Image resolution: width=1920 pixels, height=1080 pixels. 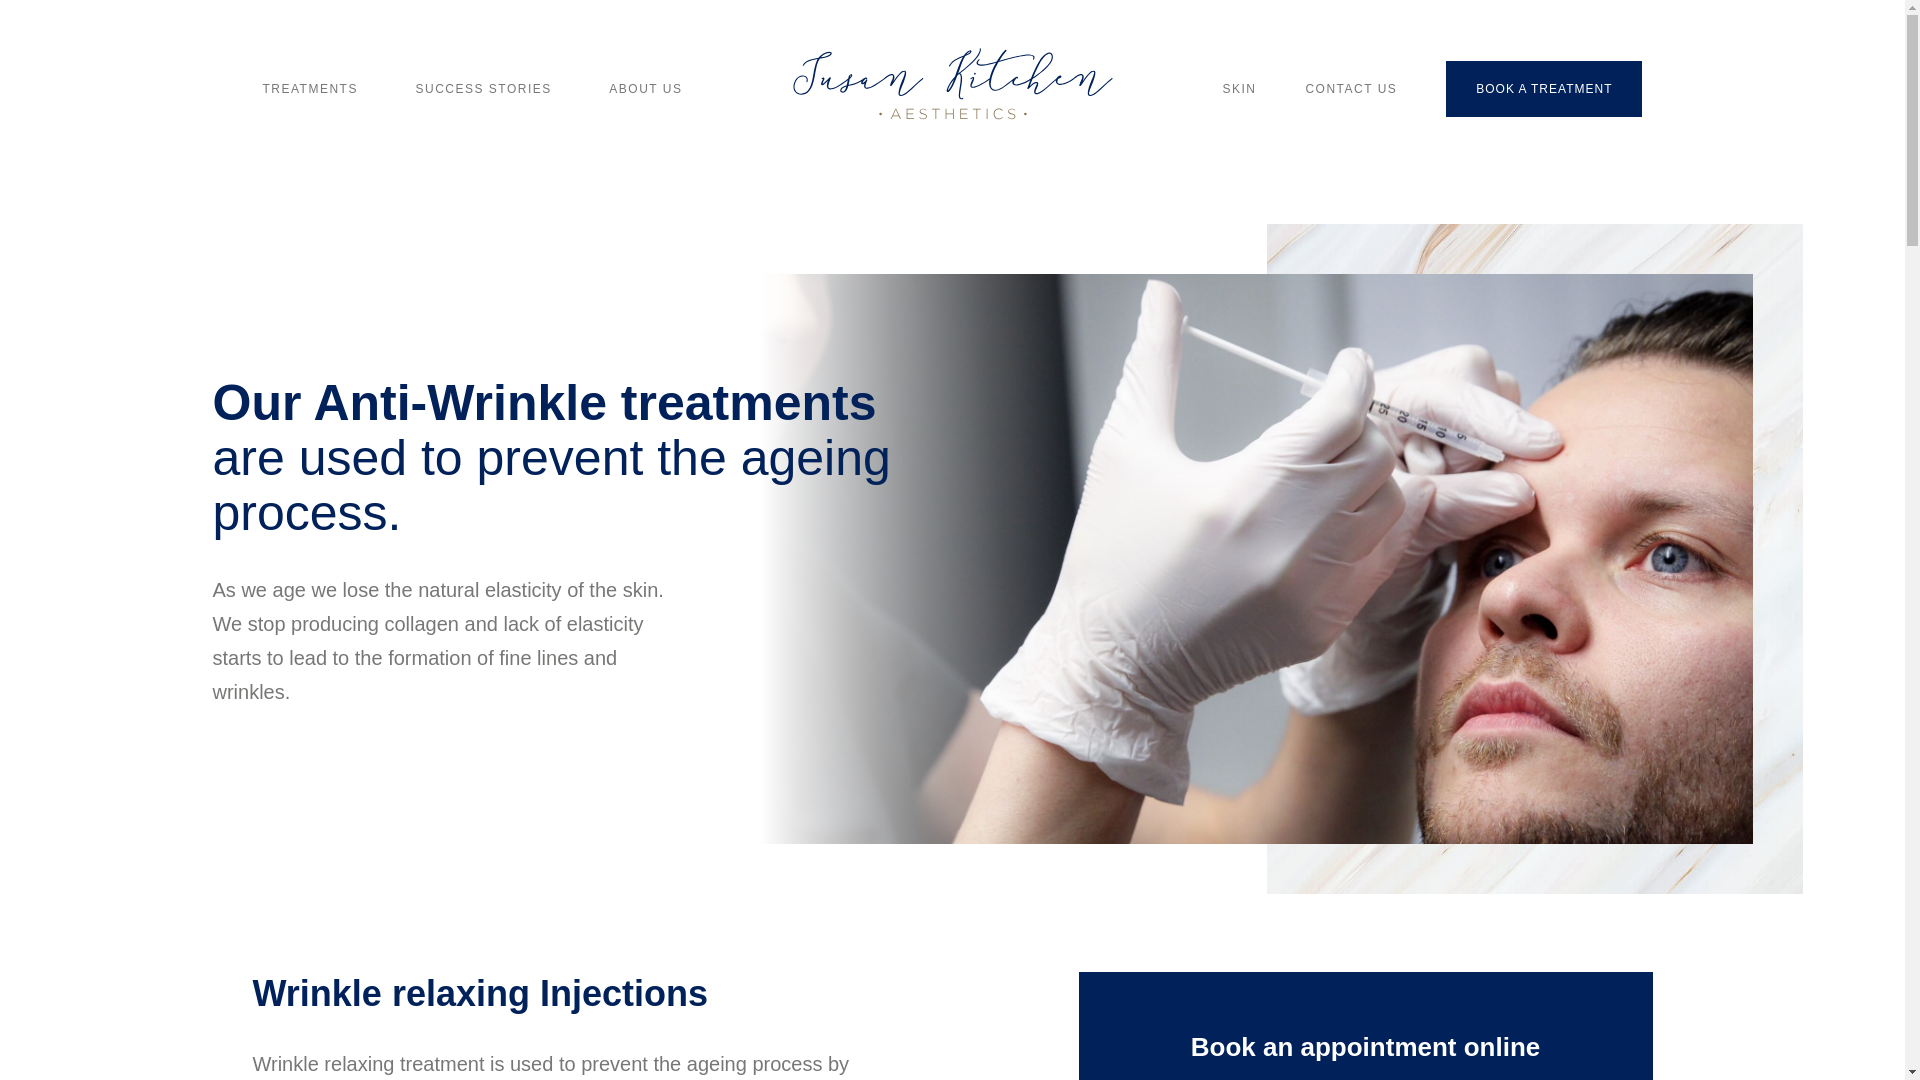 What do you see at coordinates (1543, 88) in the screenshot?
I see `BOOK A TREATMENT` at bounding box center [1543, 88].